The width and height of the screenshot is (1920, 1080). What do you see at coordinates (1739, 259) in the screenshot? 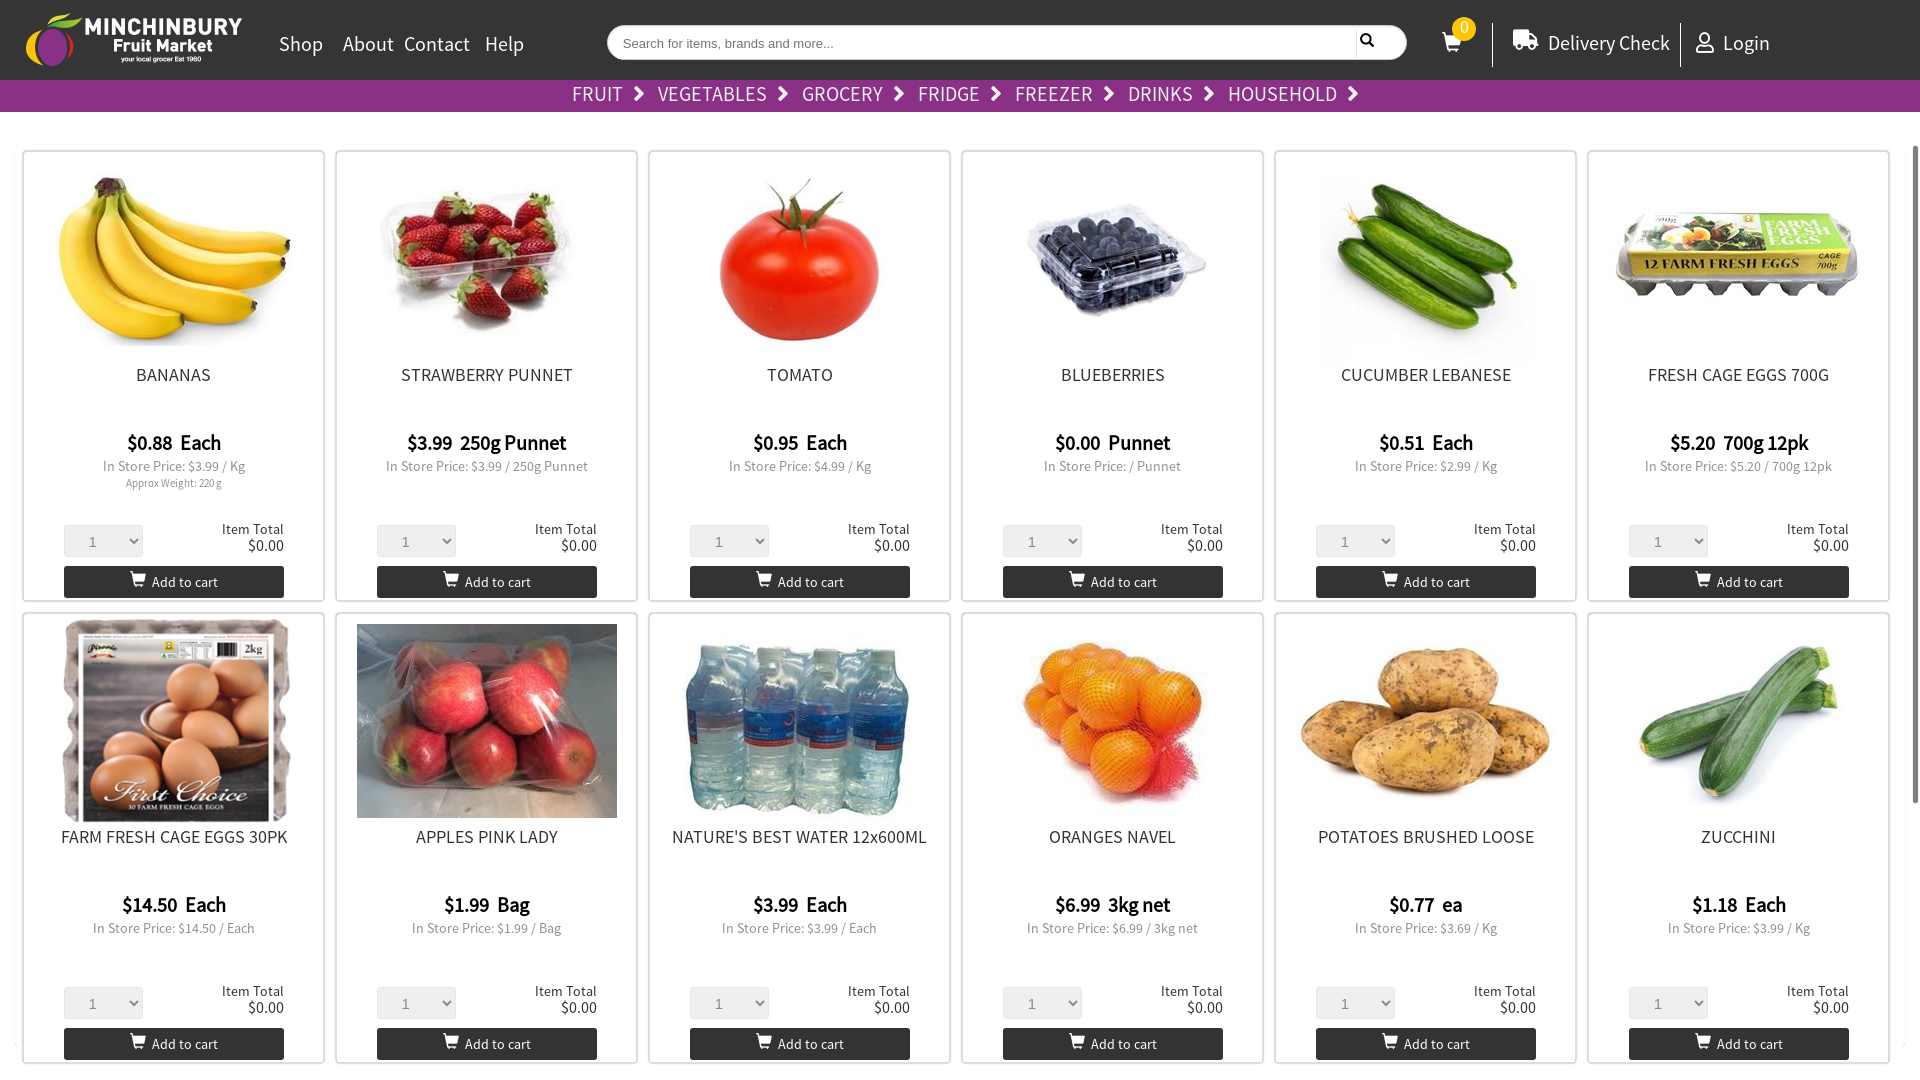
I see `Show details for FRESH CAGE EGGS 700G` at bounding box center [1739, 259].